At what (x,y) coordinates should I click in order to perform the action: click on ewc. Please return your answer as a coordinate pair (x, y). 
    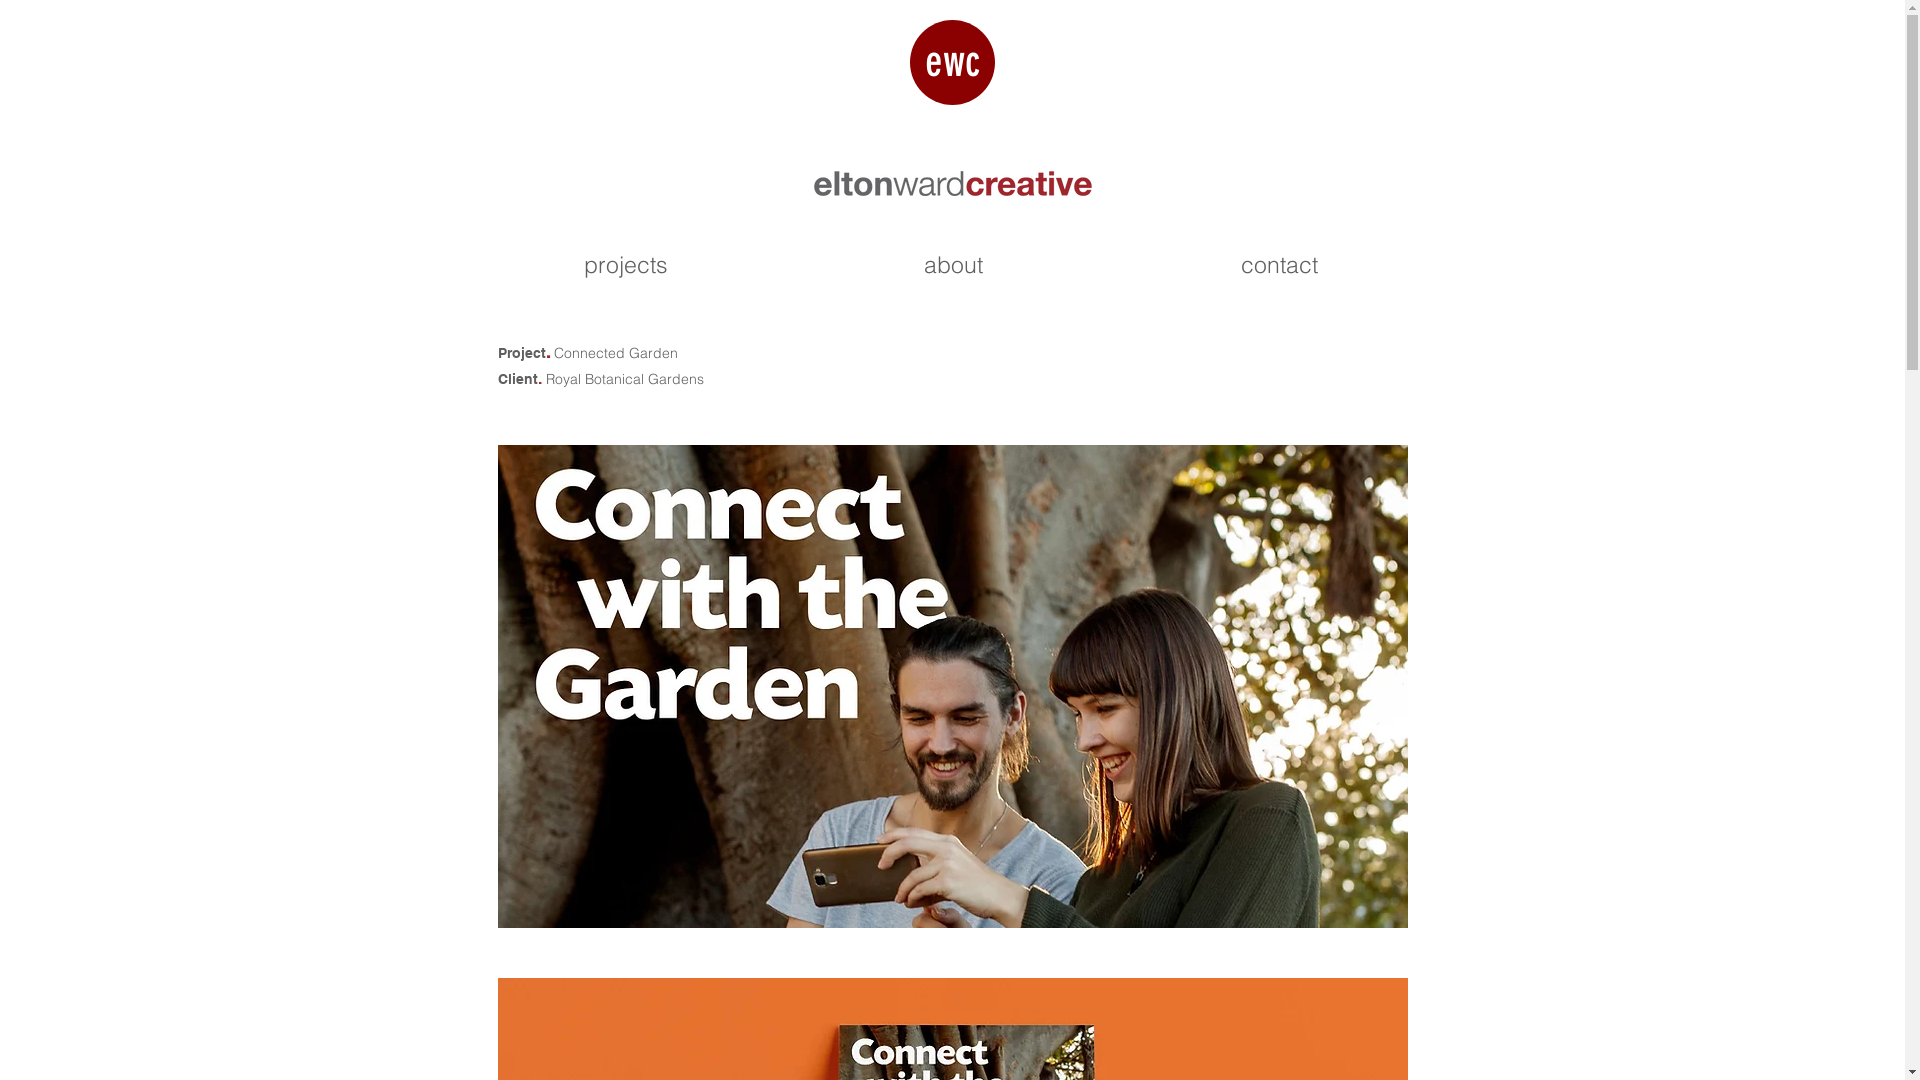
    Looking at the image, I should click on (952, 62).